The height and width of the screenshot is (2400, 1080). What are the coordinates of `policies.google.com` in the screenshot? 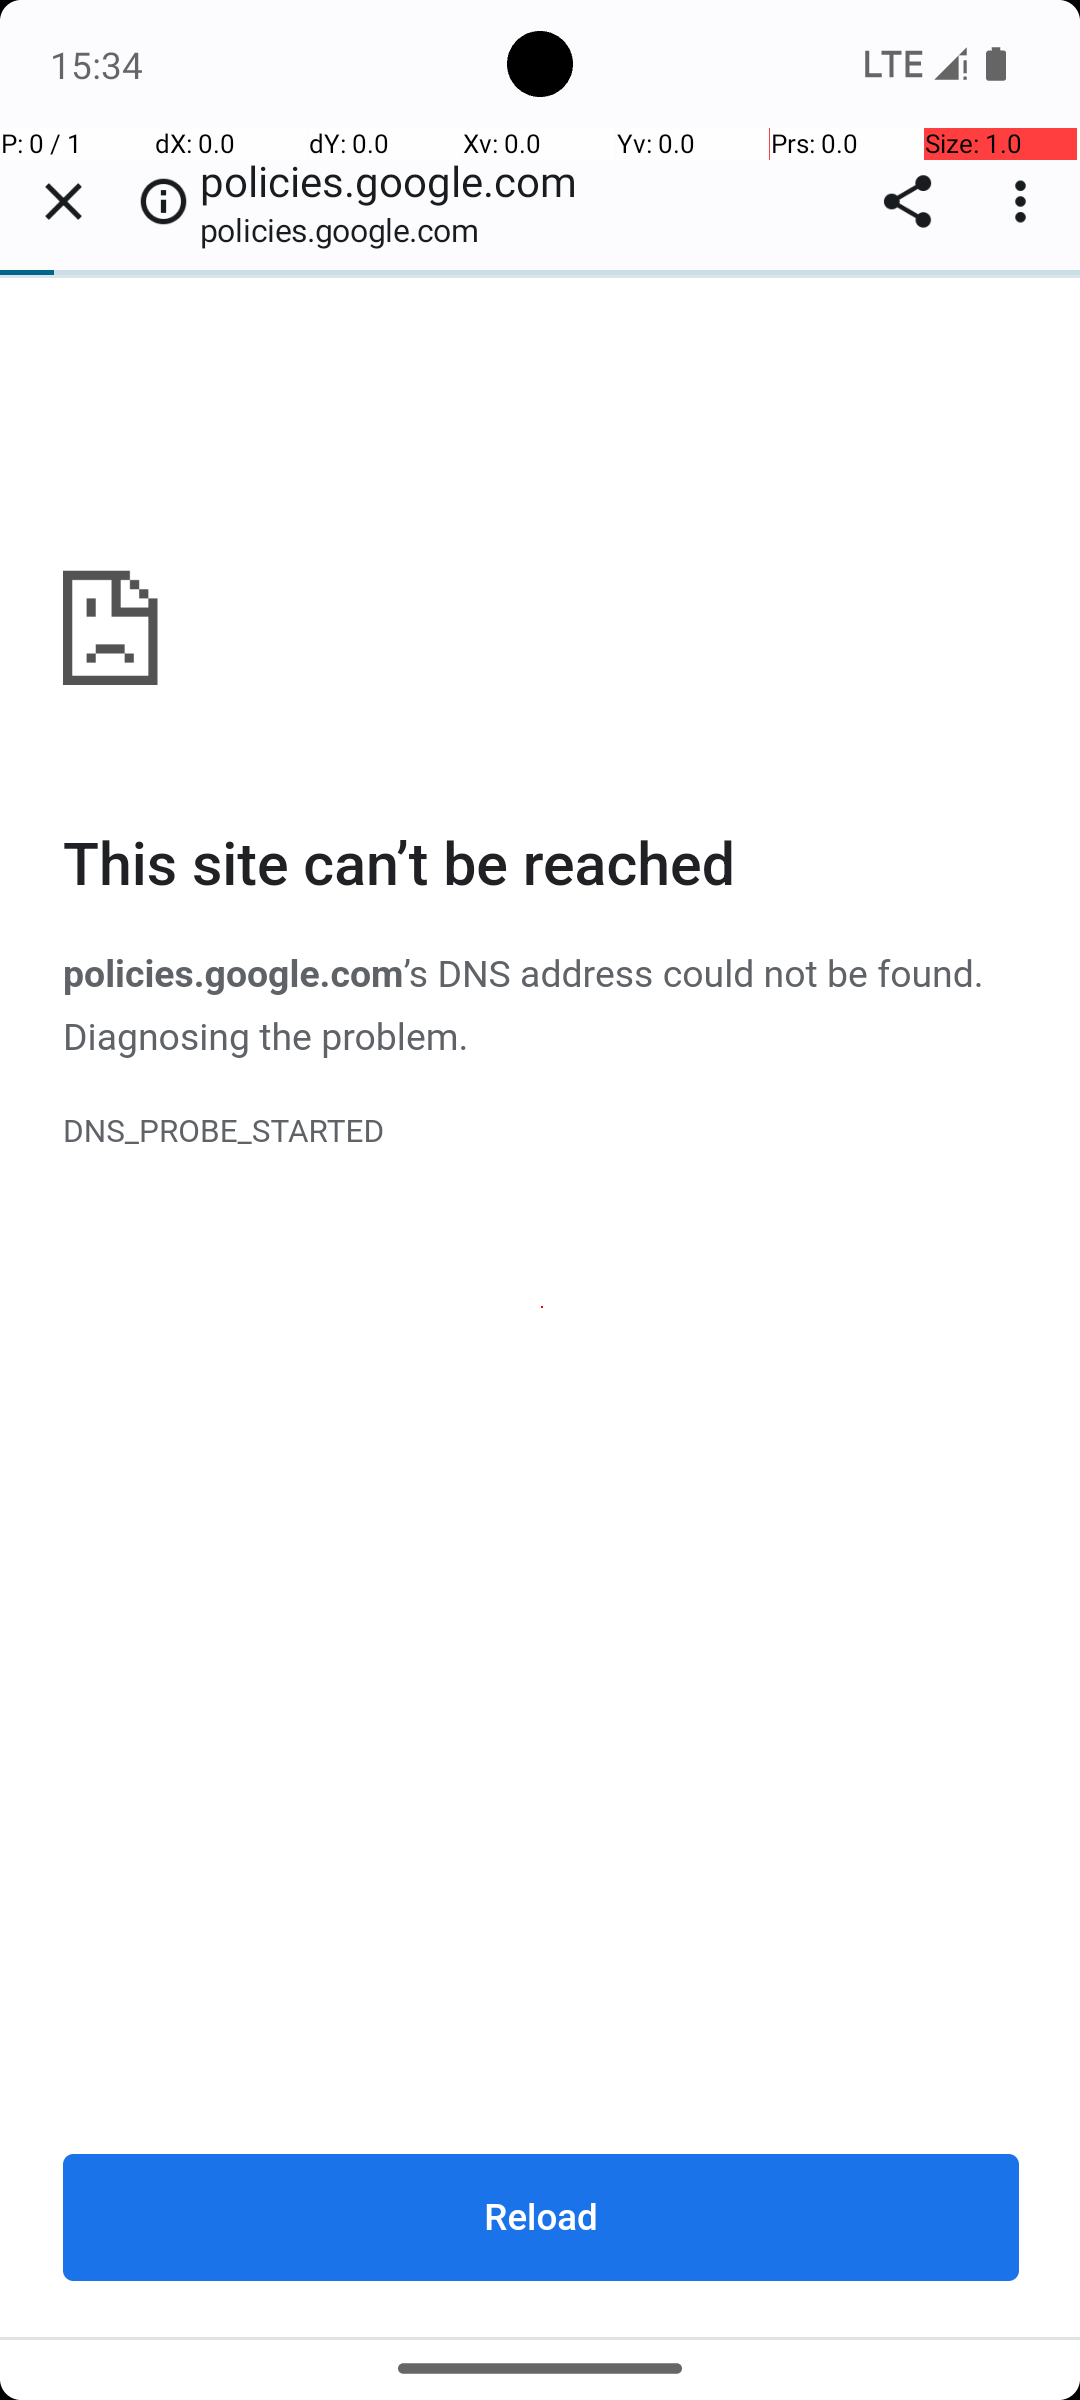 It's located at (542, 1307).